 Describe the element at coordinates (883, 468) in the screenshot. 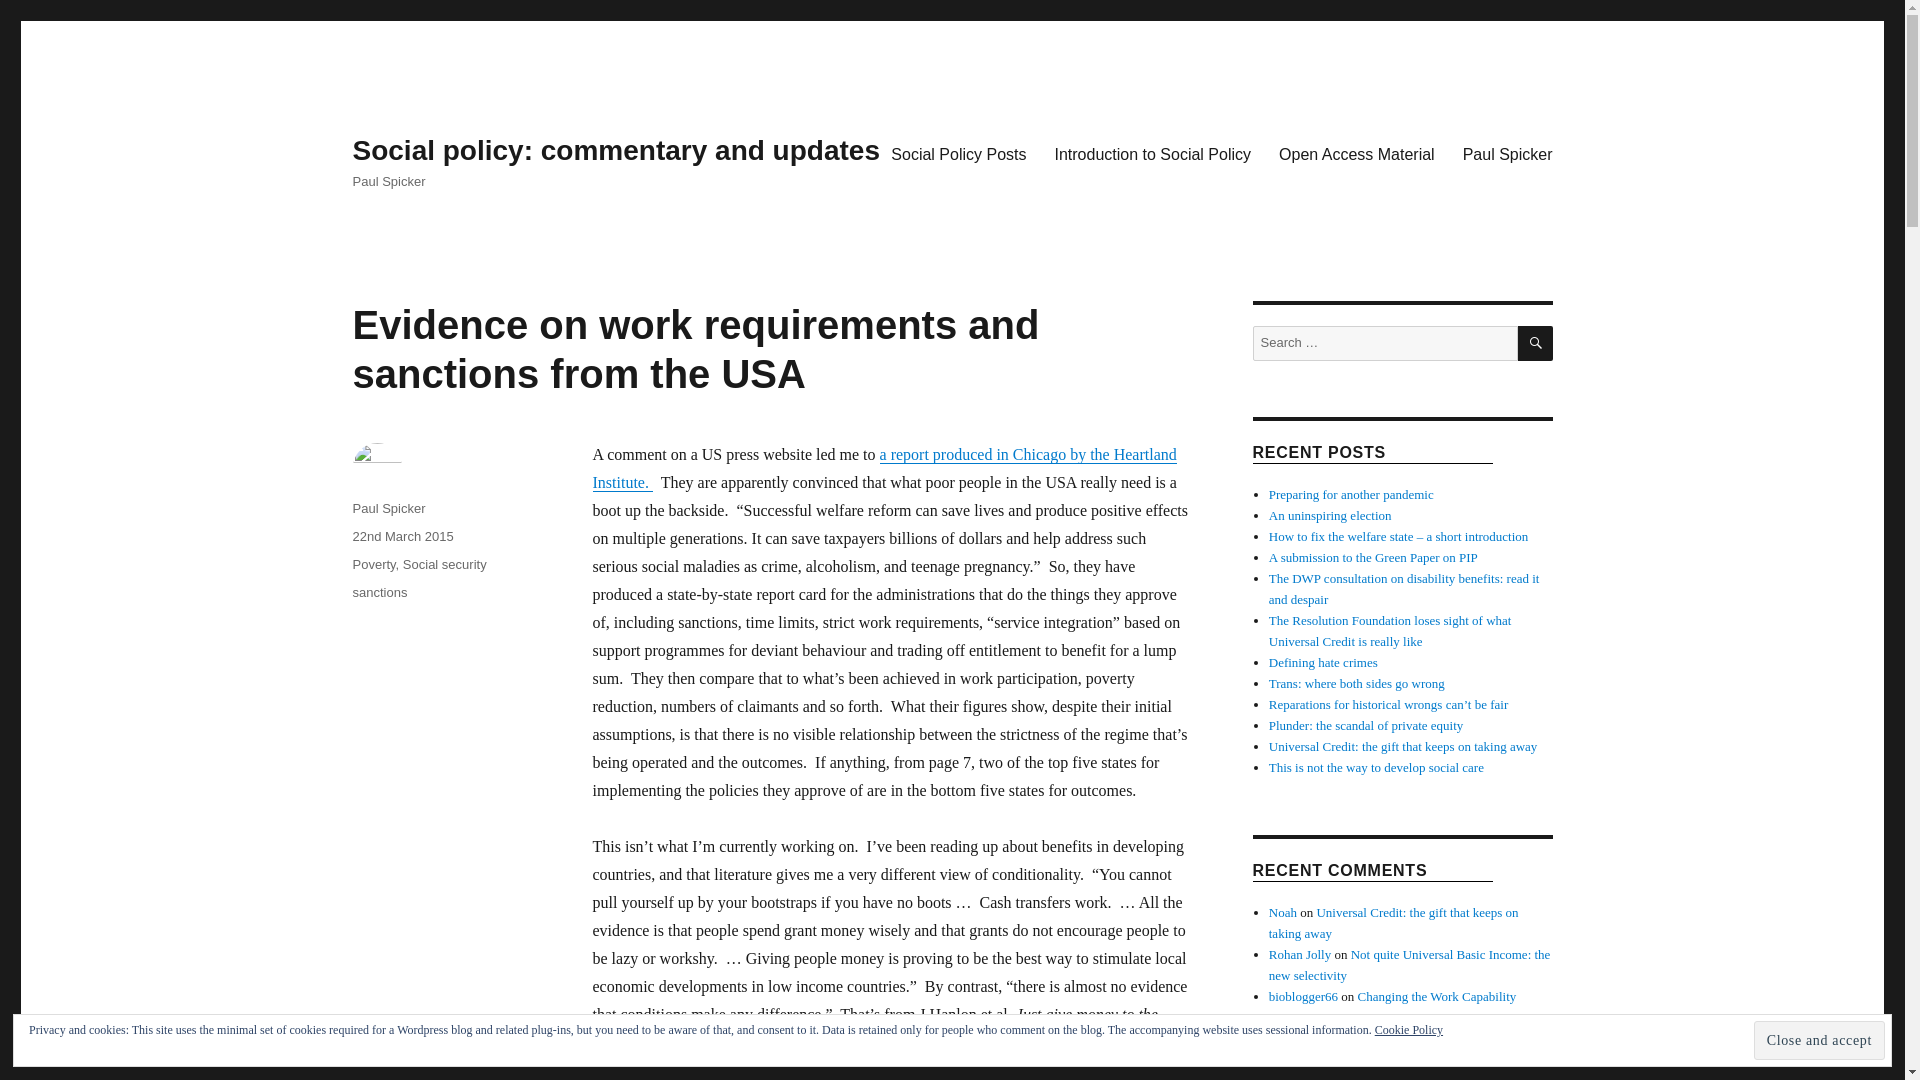

I see `a report produced in Chicago by the Heartland Institute.` at that location.